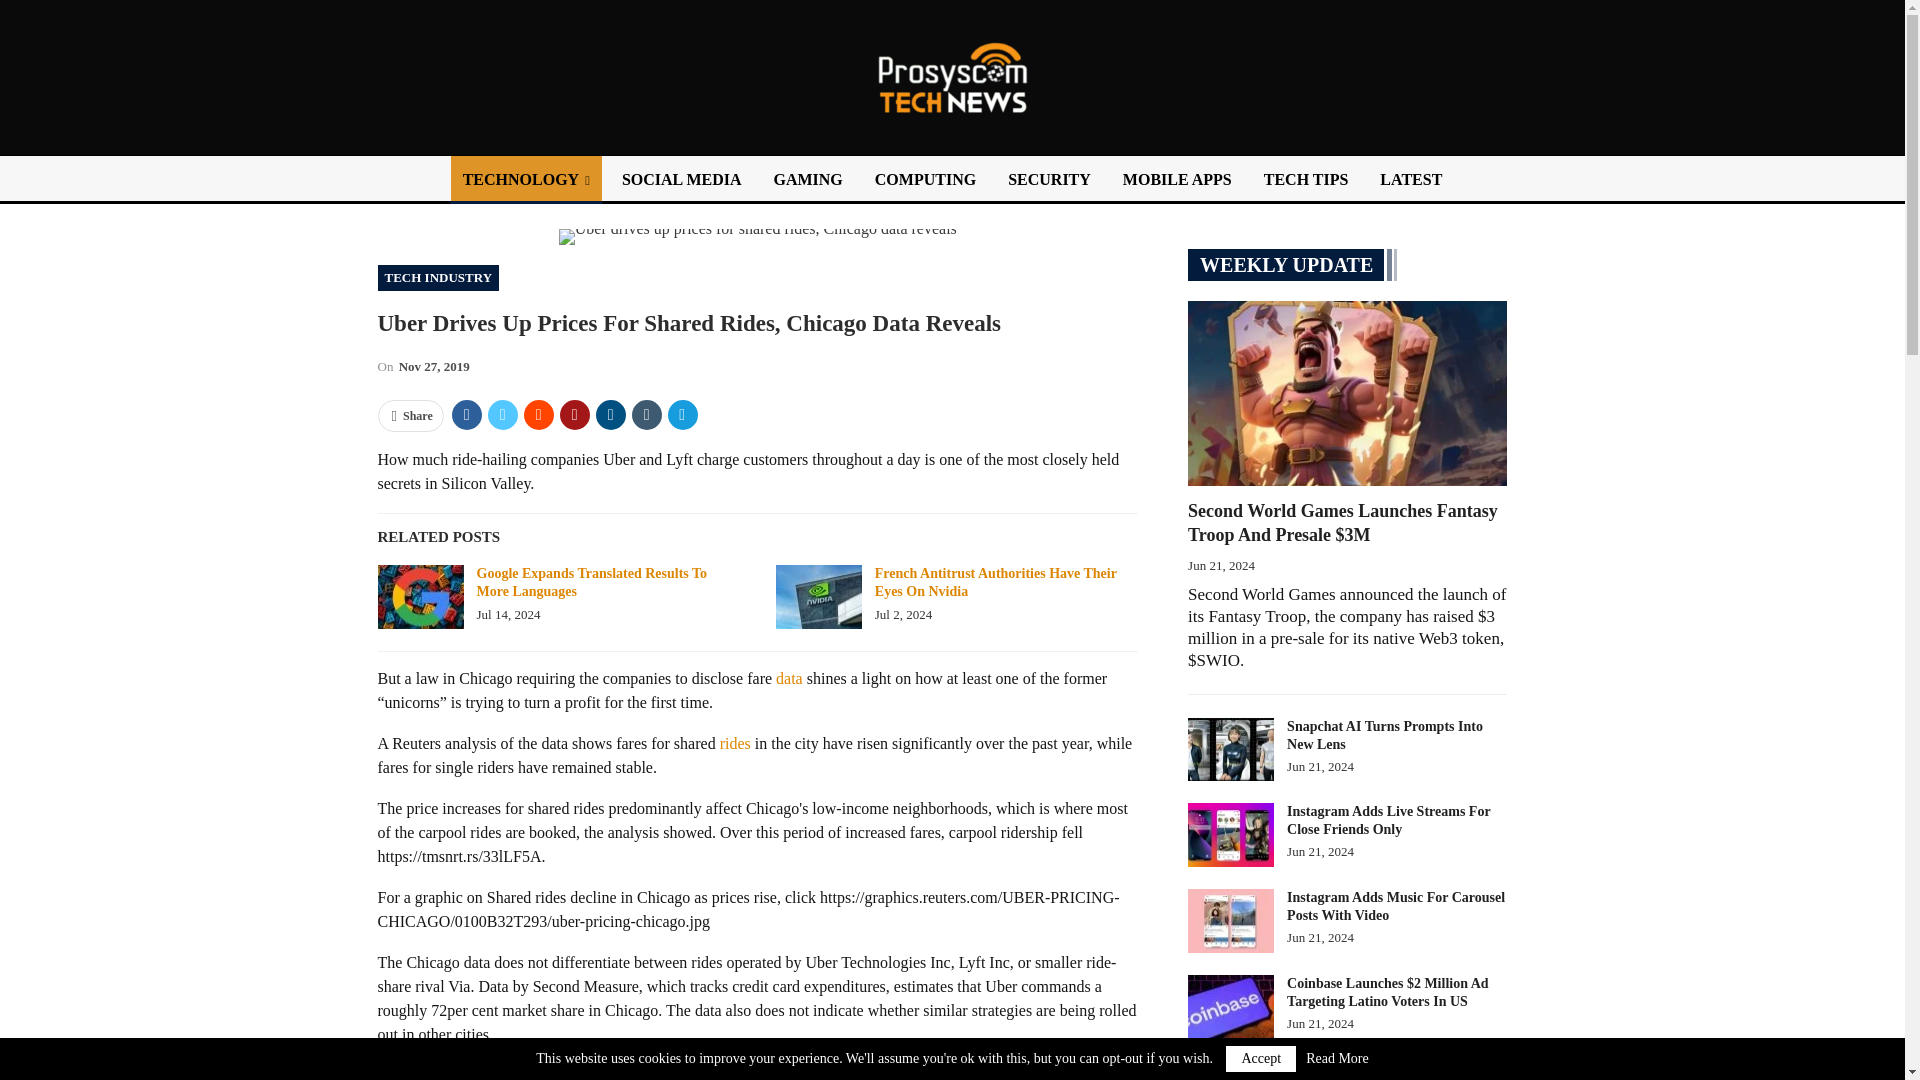  I want to click on Google Expands Translated Results To More Languages, so click(591, 582).